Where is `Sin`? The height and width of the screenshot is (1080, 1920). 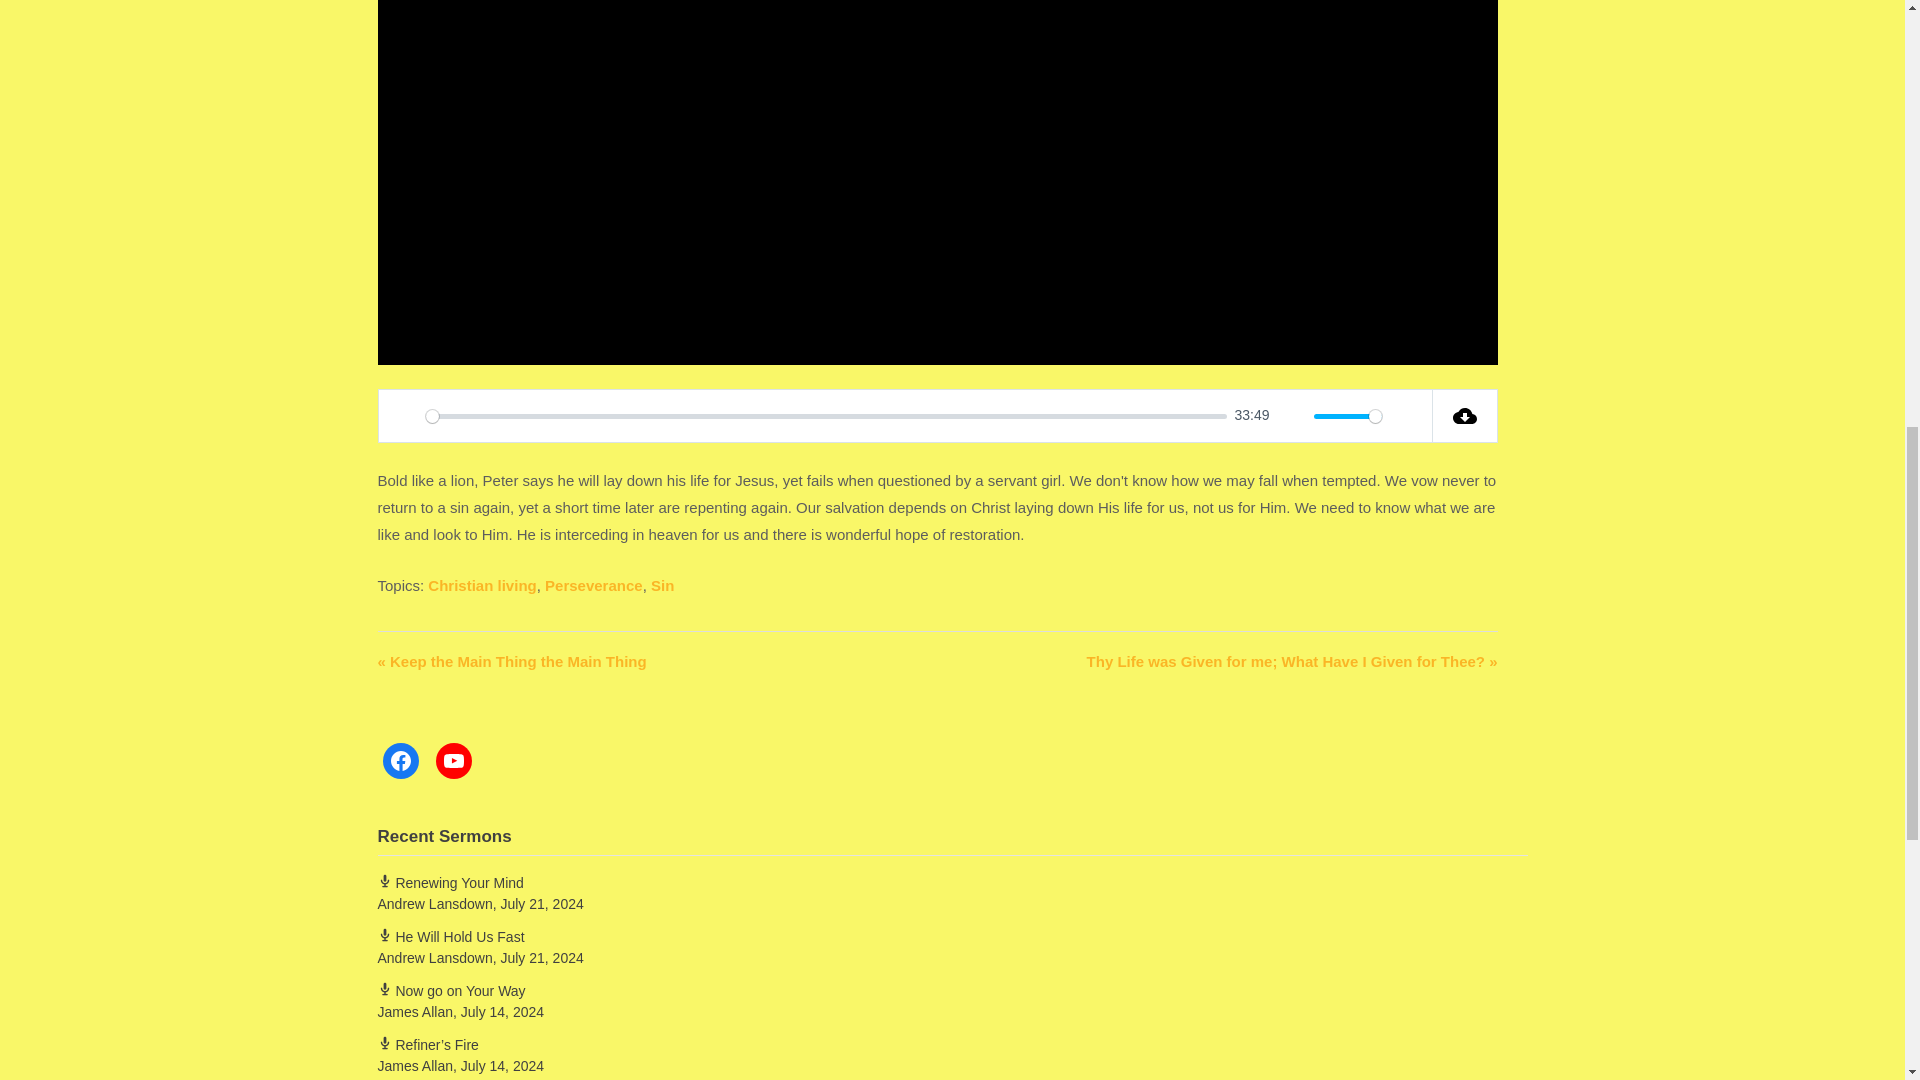
Sin is located at coordinates (662, 585).